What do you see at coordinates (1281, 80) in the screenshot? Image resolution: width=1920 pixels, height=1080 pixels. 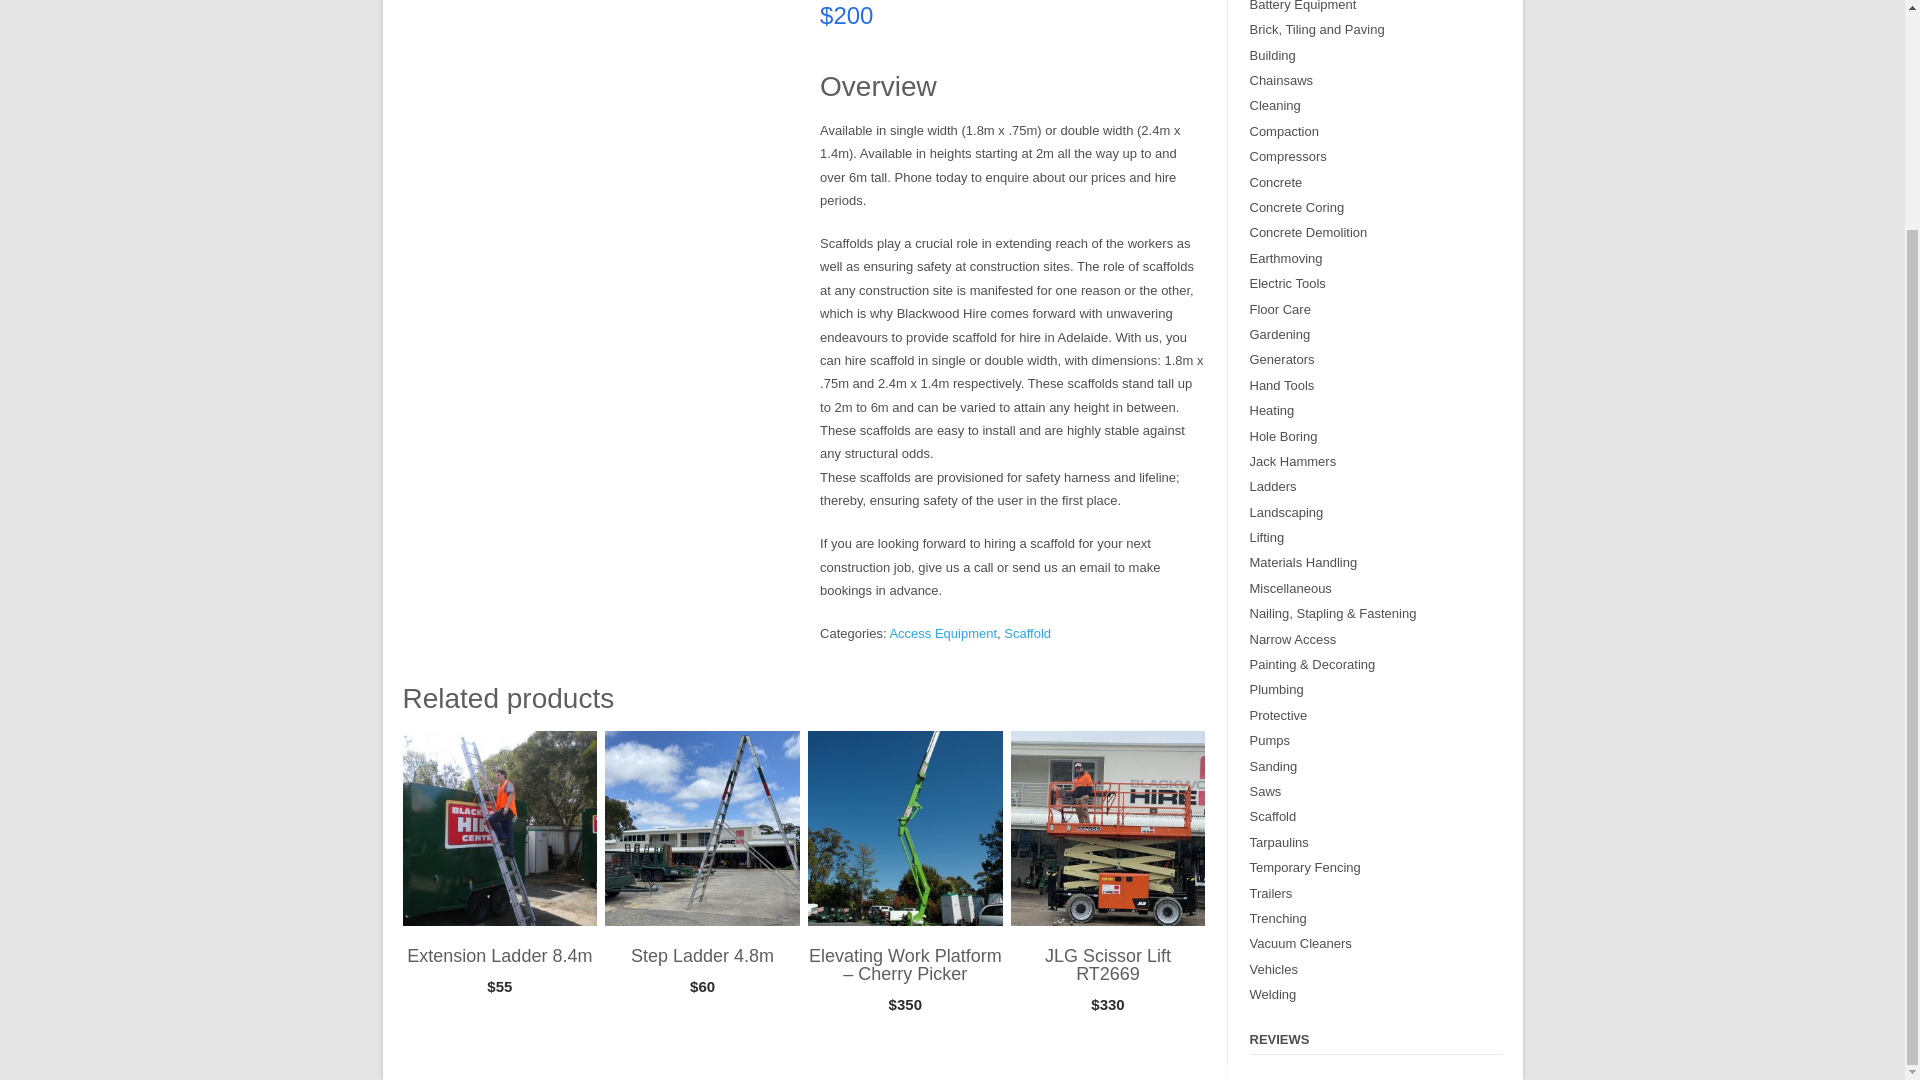 I see `Chainsaws` at bounding box center [1281, 80].